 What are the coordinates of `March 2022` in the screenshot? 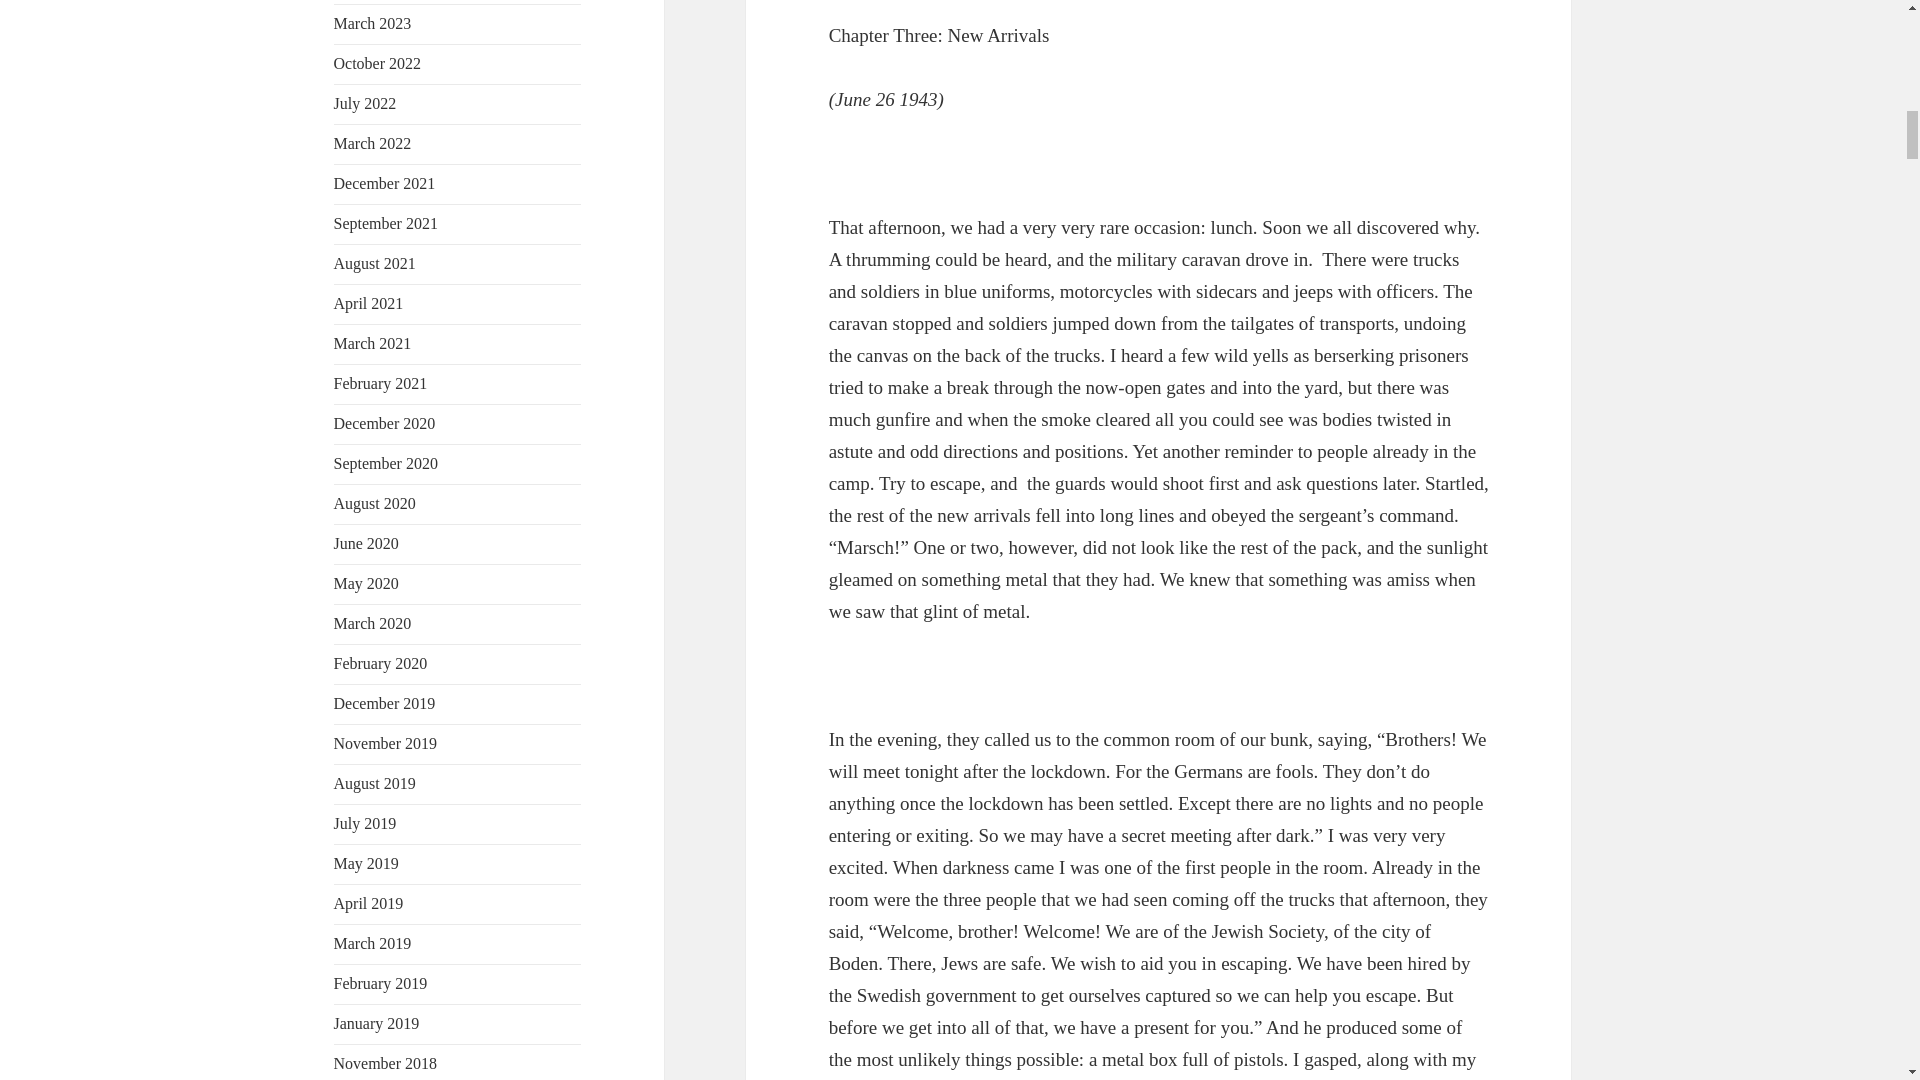 It's located at (373, 144).